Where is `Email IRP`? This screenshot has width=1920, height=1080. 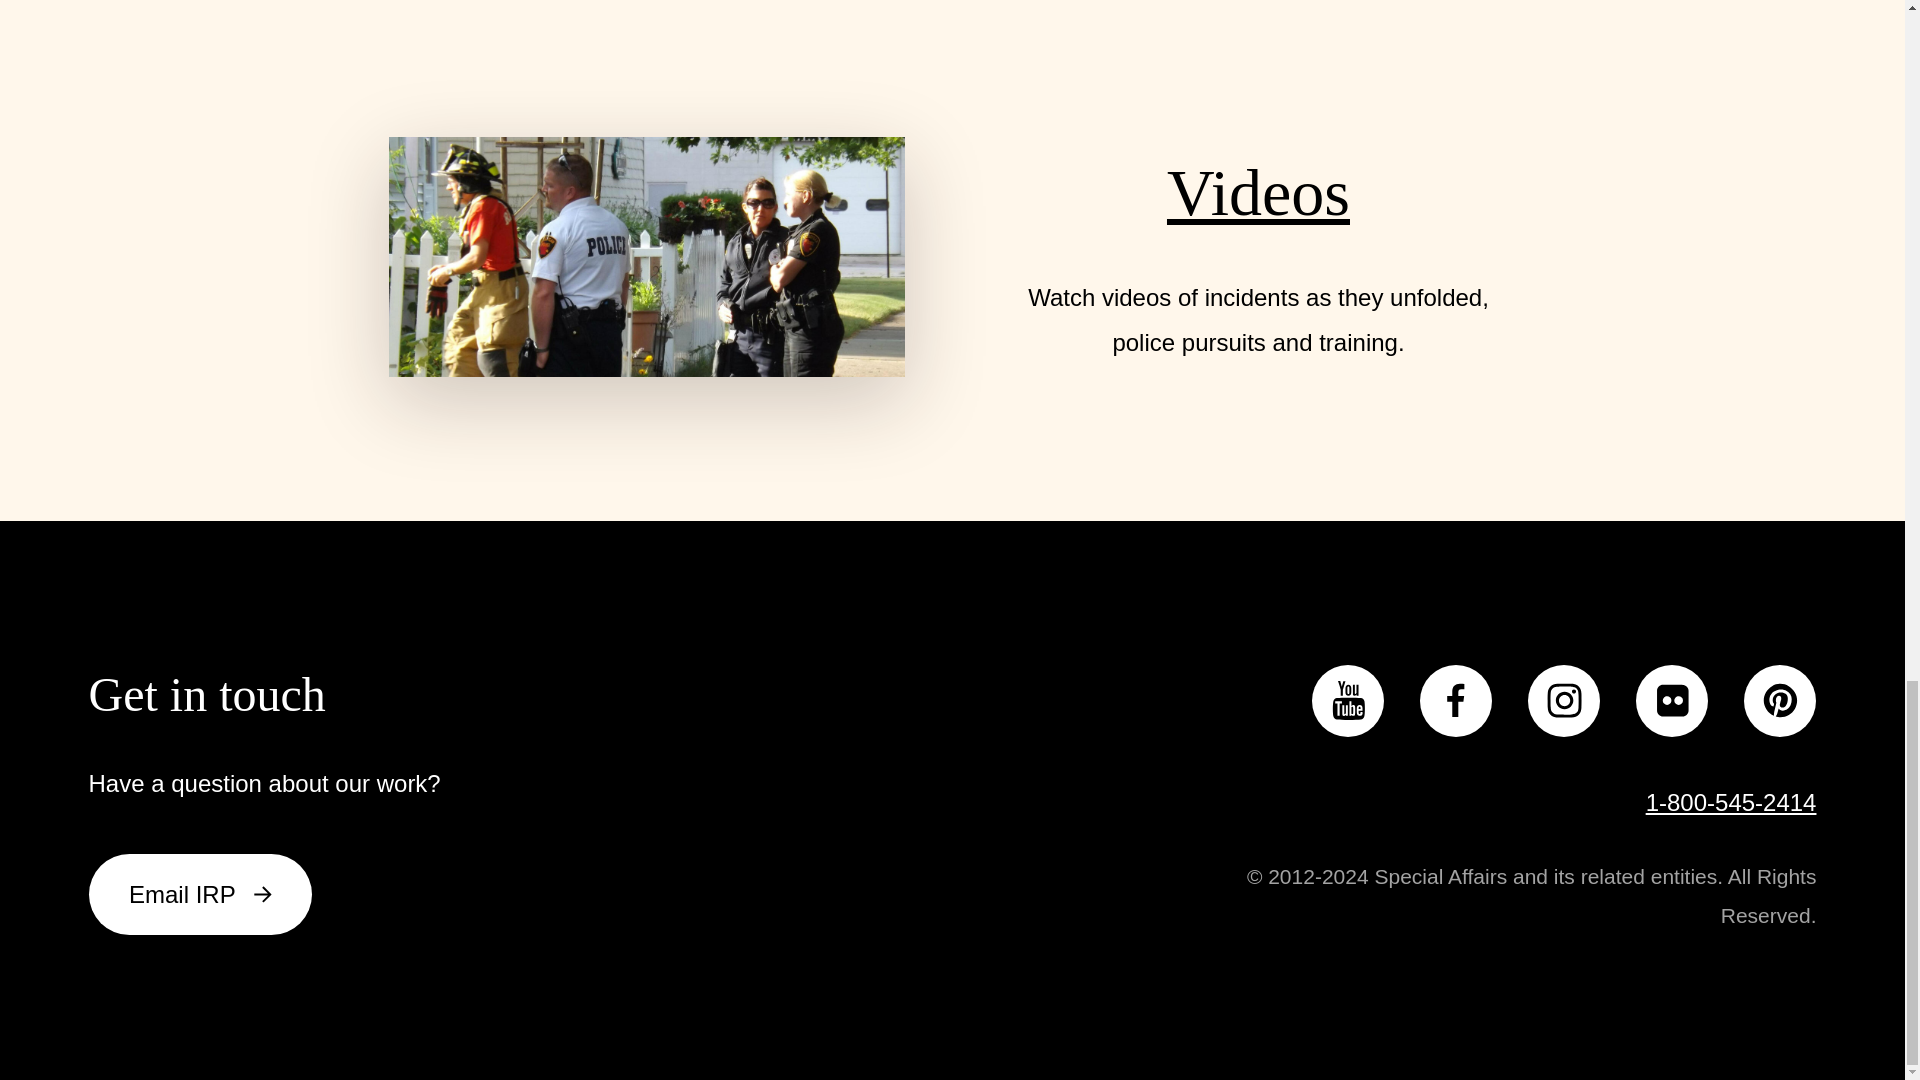
Email IRP is located at coordinates (200, 894).